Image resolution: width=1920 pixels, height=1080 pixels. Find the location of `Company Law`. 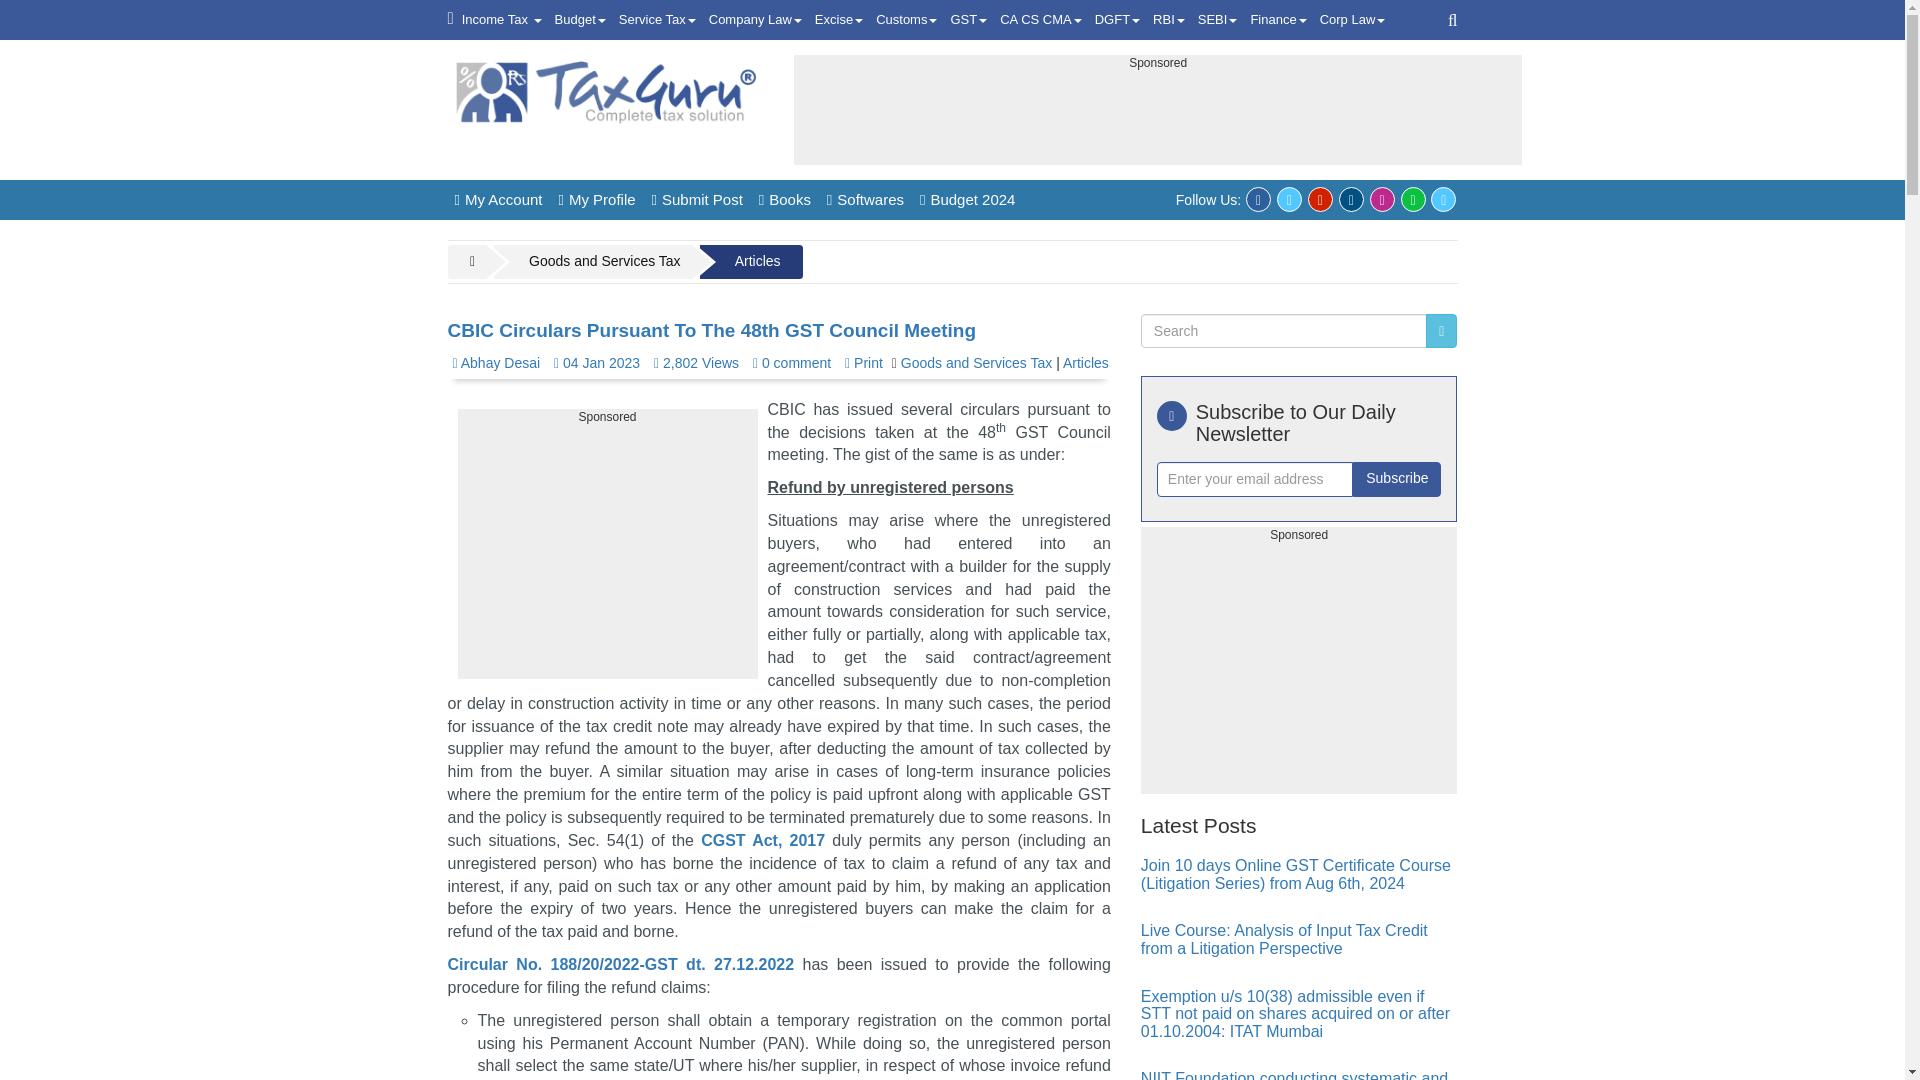

Company Law is located at coordinates (755, 20).